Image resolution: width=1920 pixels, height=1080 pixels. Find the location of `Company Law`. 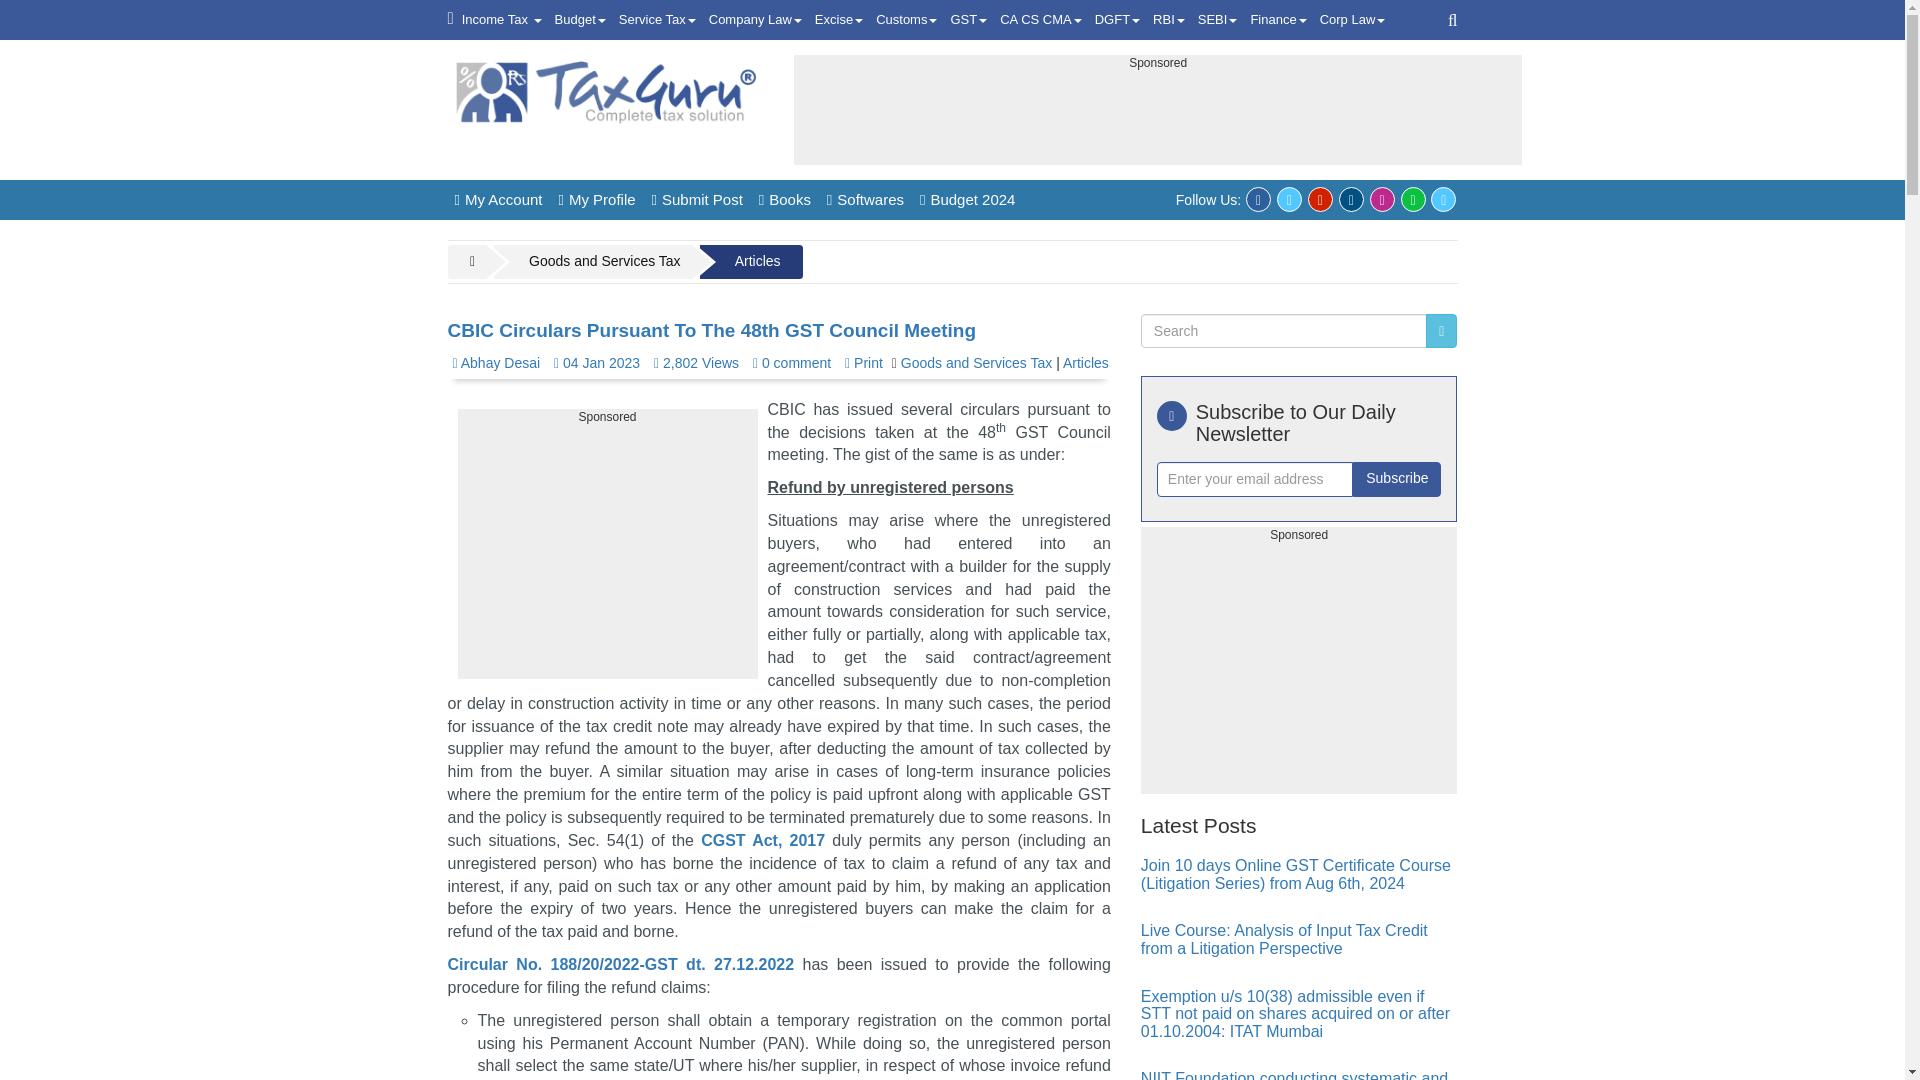

Company Law is located at coordinates (755, 20).